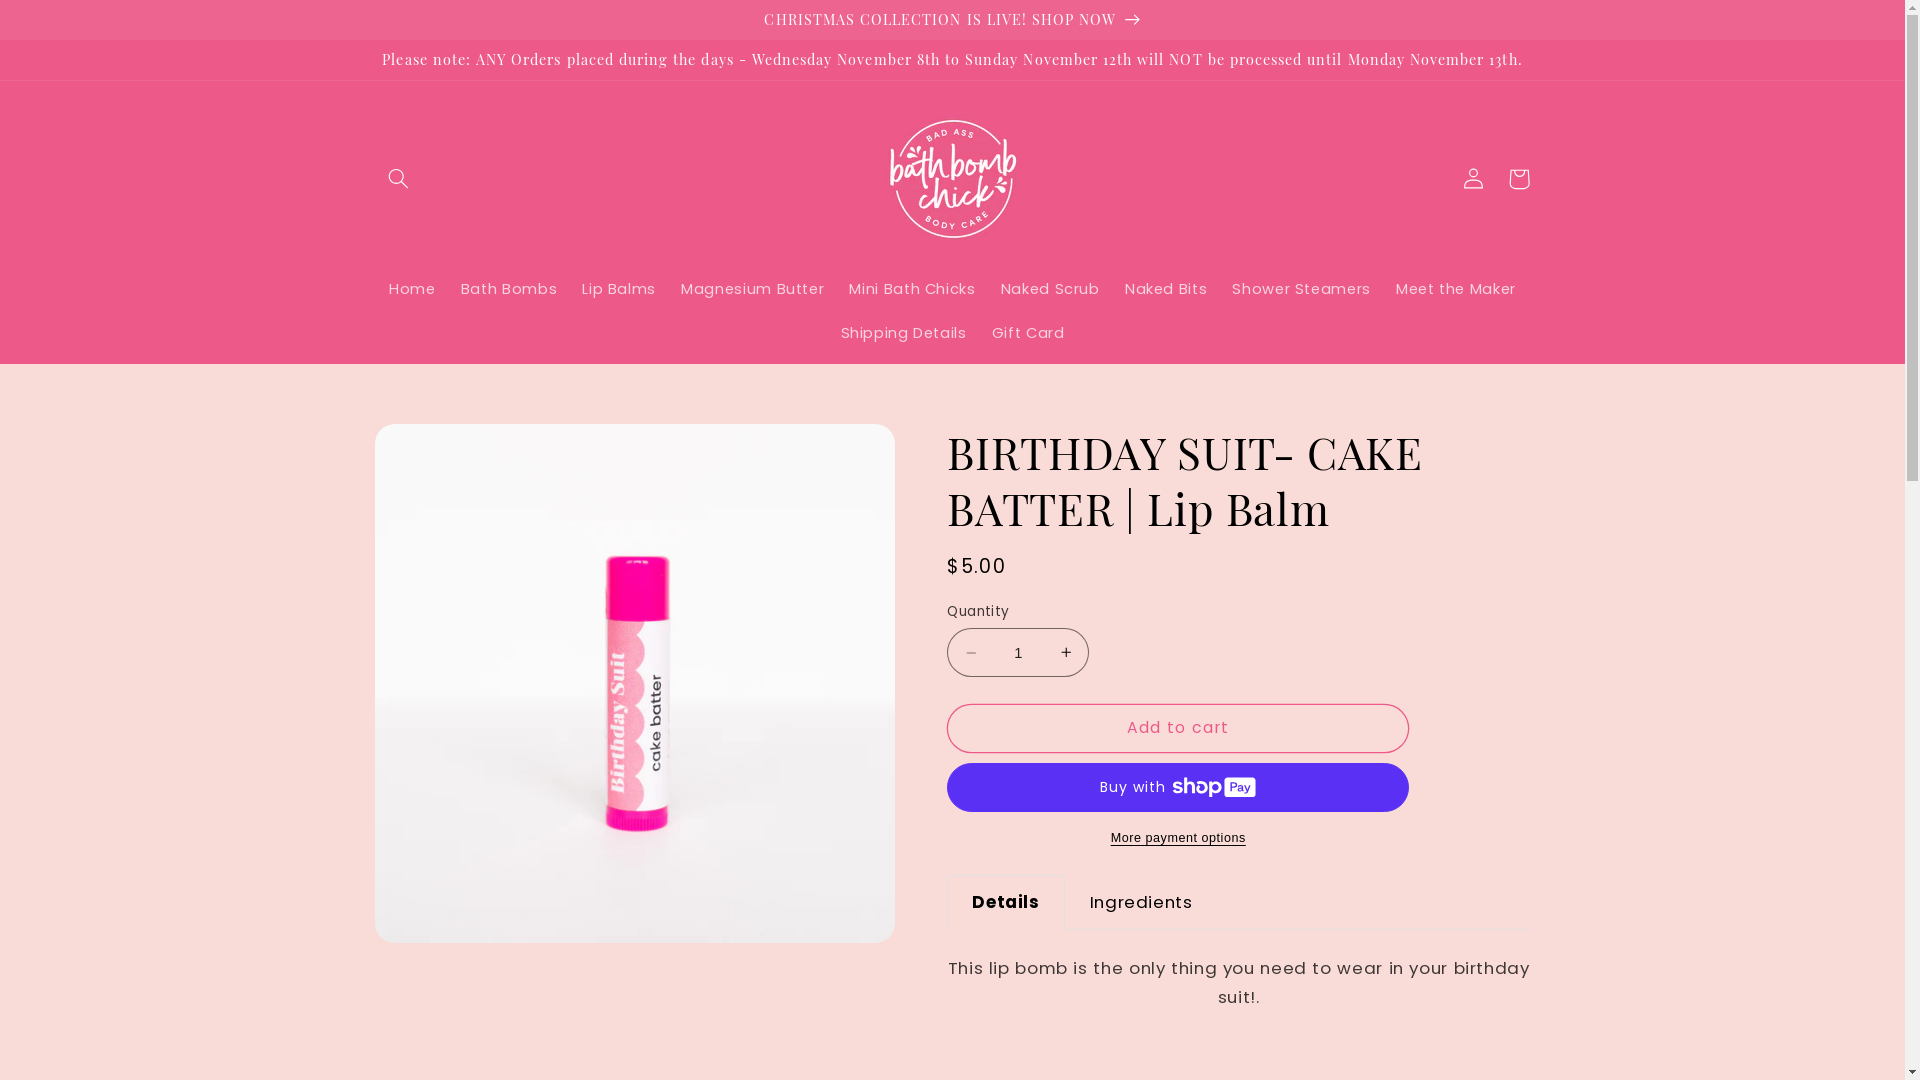 This screenshot has width=1920, height=1080. Describe the element at coordinates (1166, 290) in the screenshot. I see `Naked Bits` at that location.